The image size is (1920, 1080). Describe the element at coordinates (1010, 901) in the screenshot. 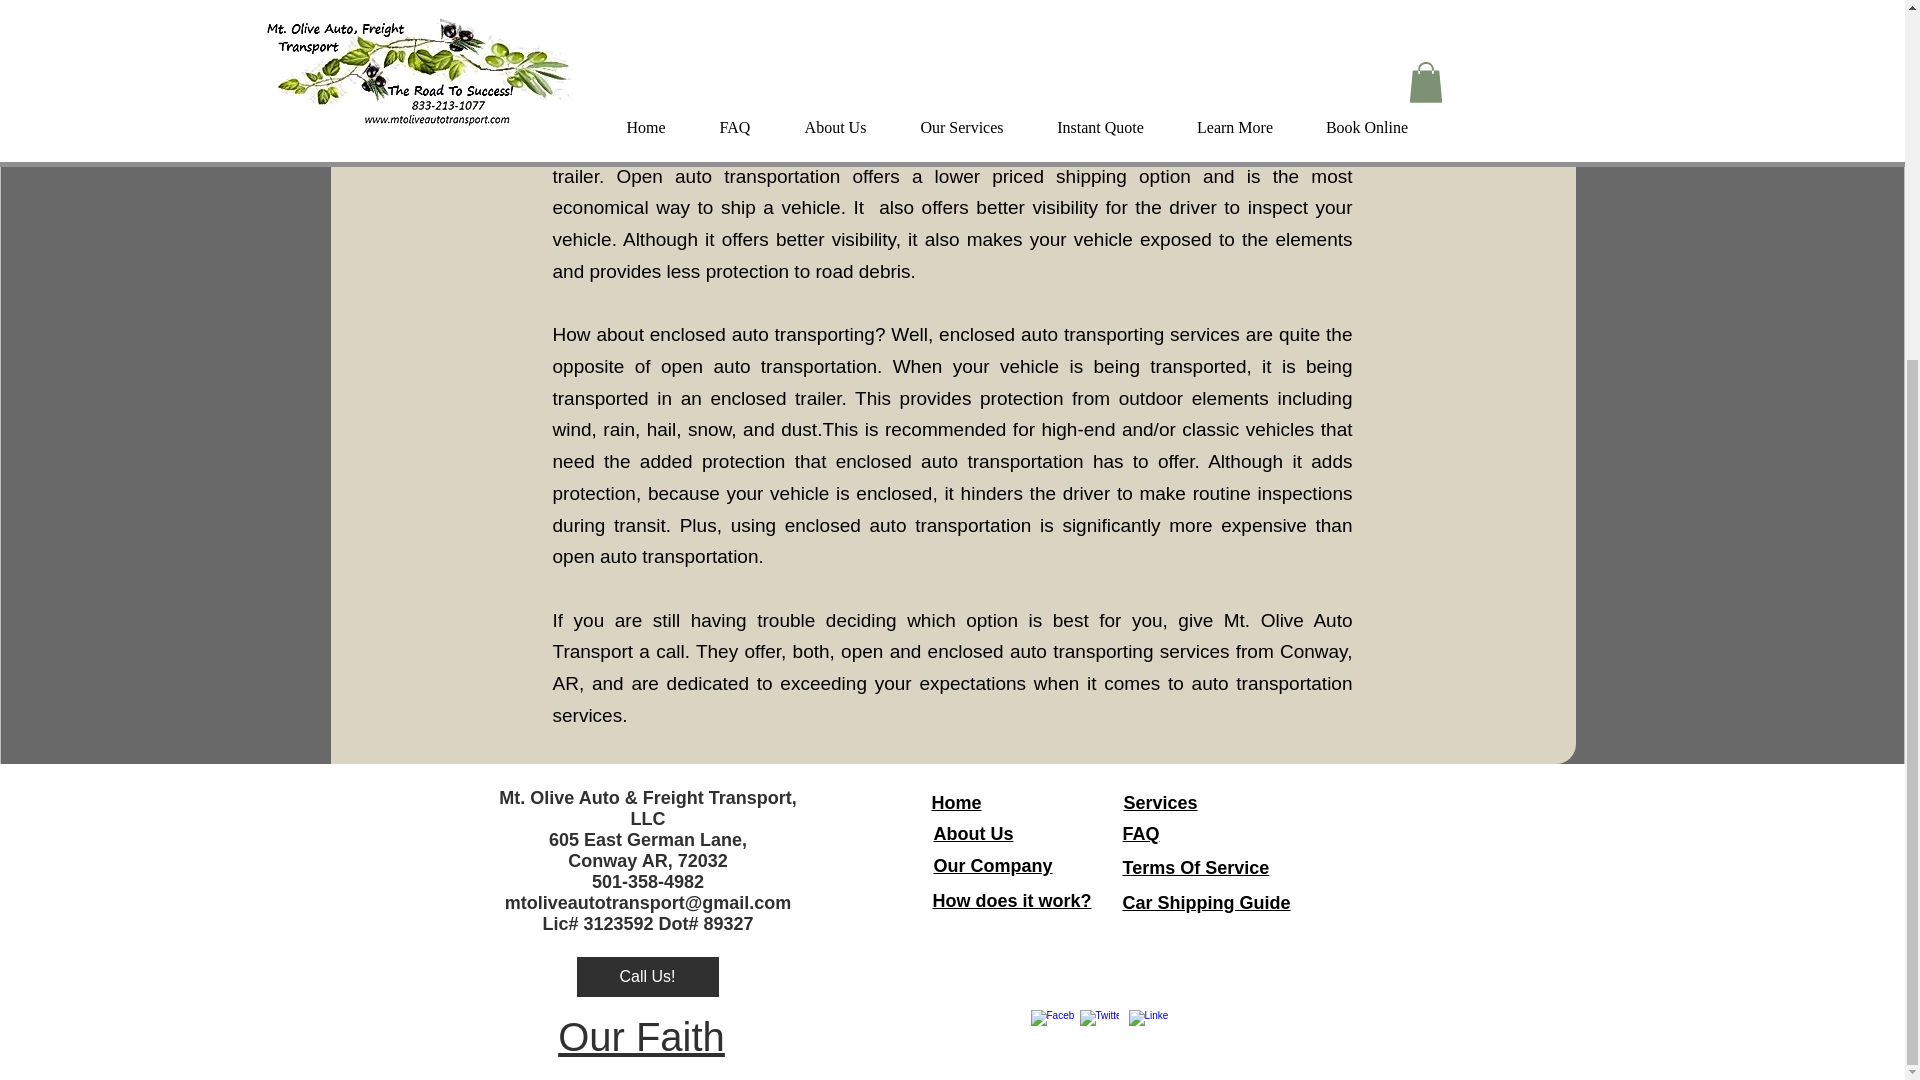

I see `How does it work?` at that location.